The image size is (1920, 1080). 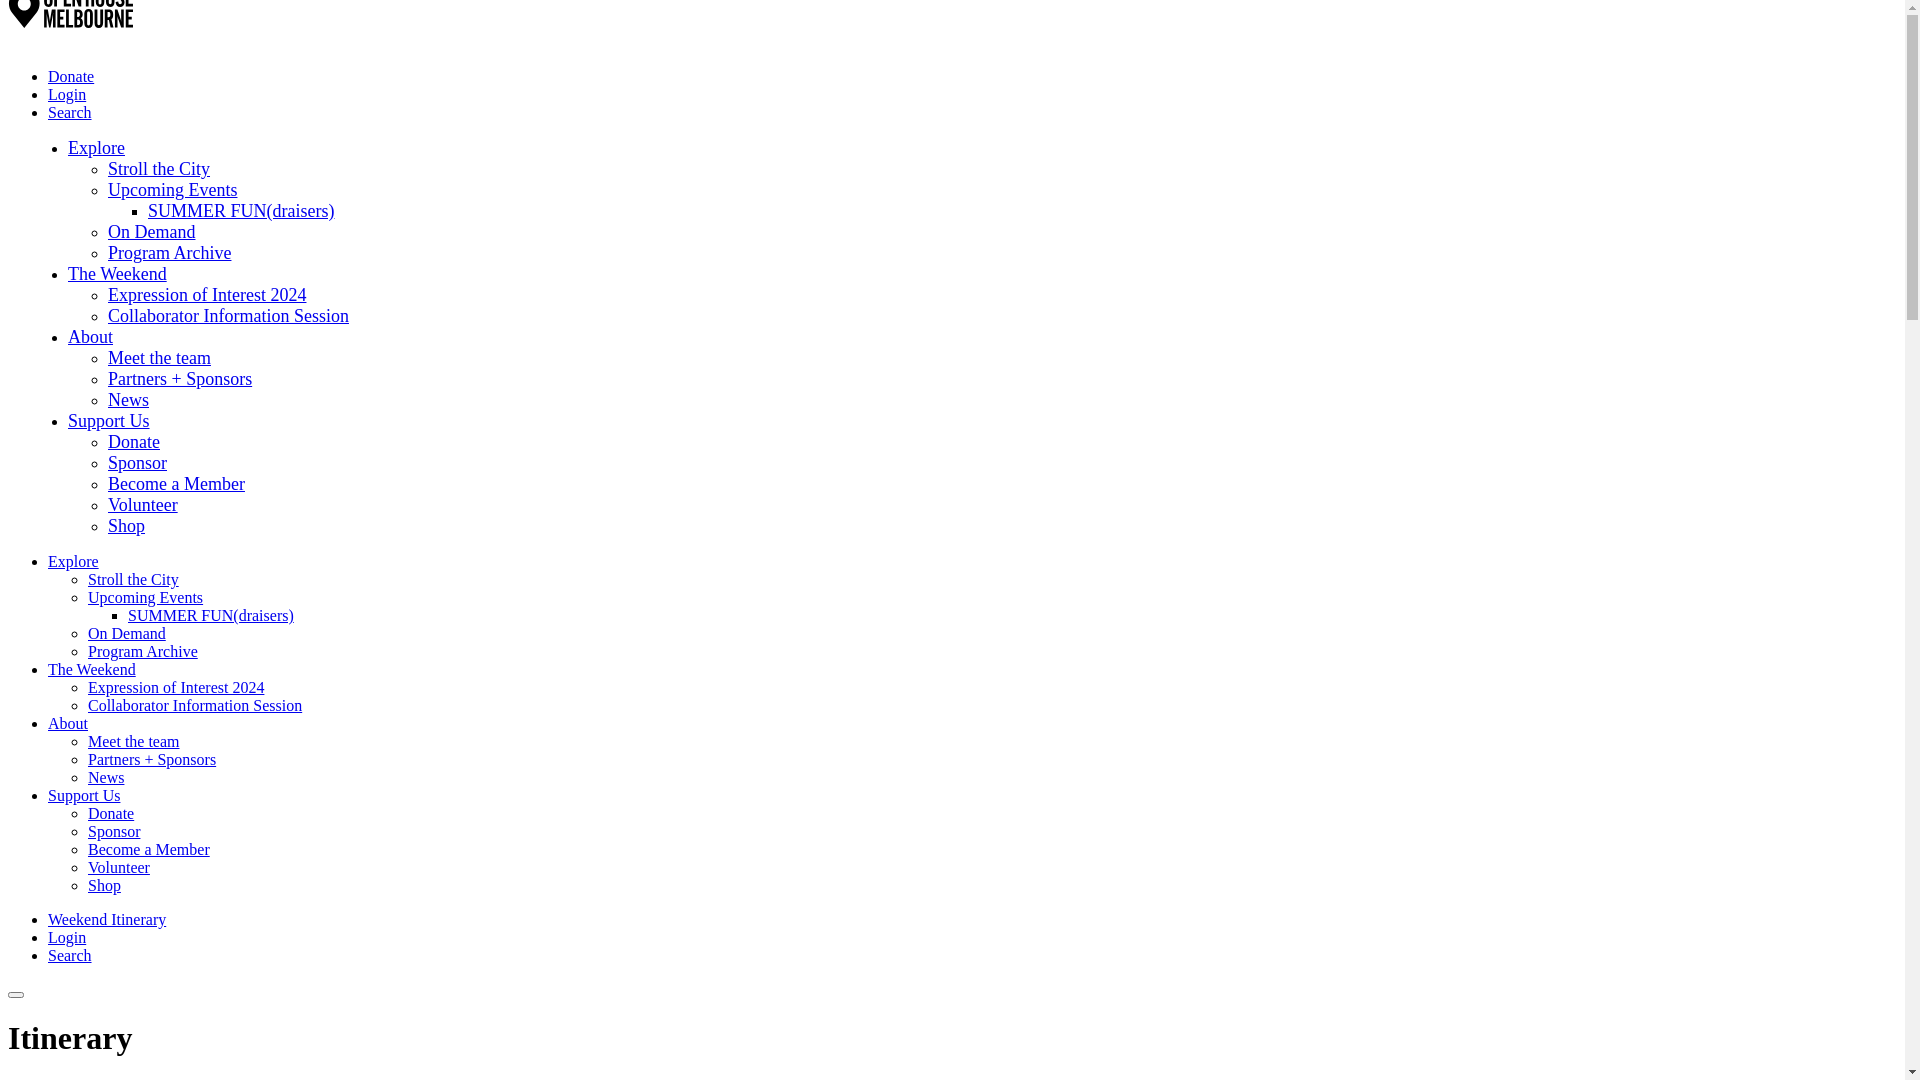 I want to click on SUMMER FUN(draisers), so click(x=242, y=211).